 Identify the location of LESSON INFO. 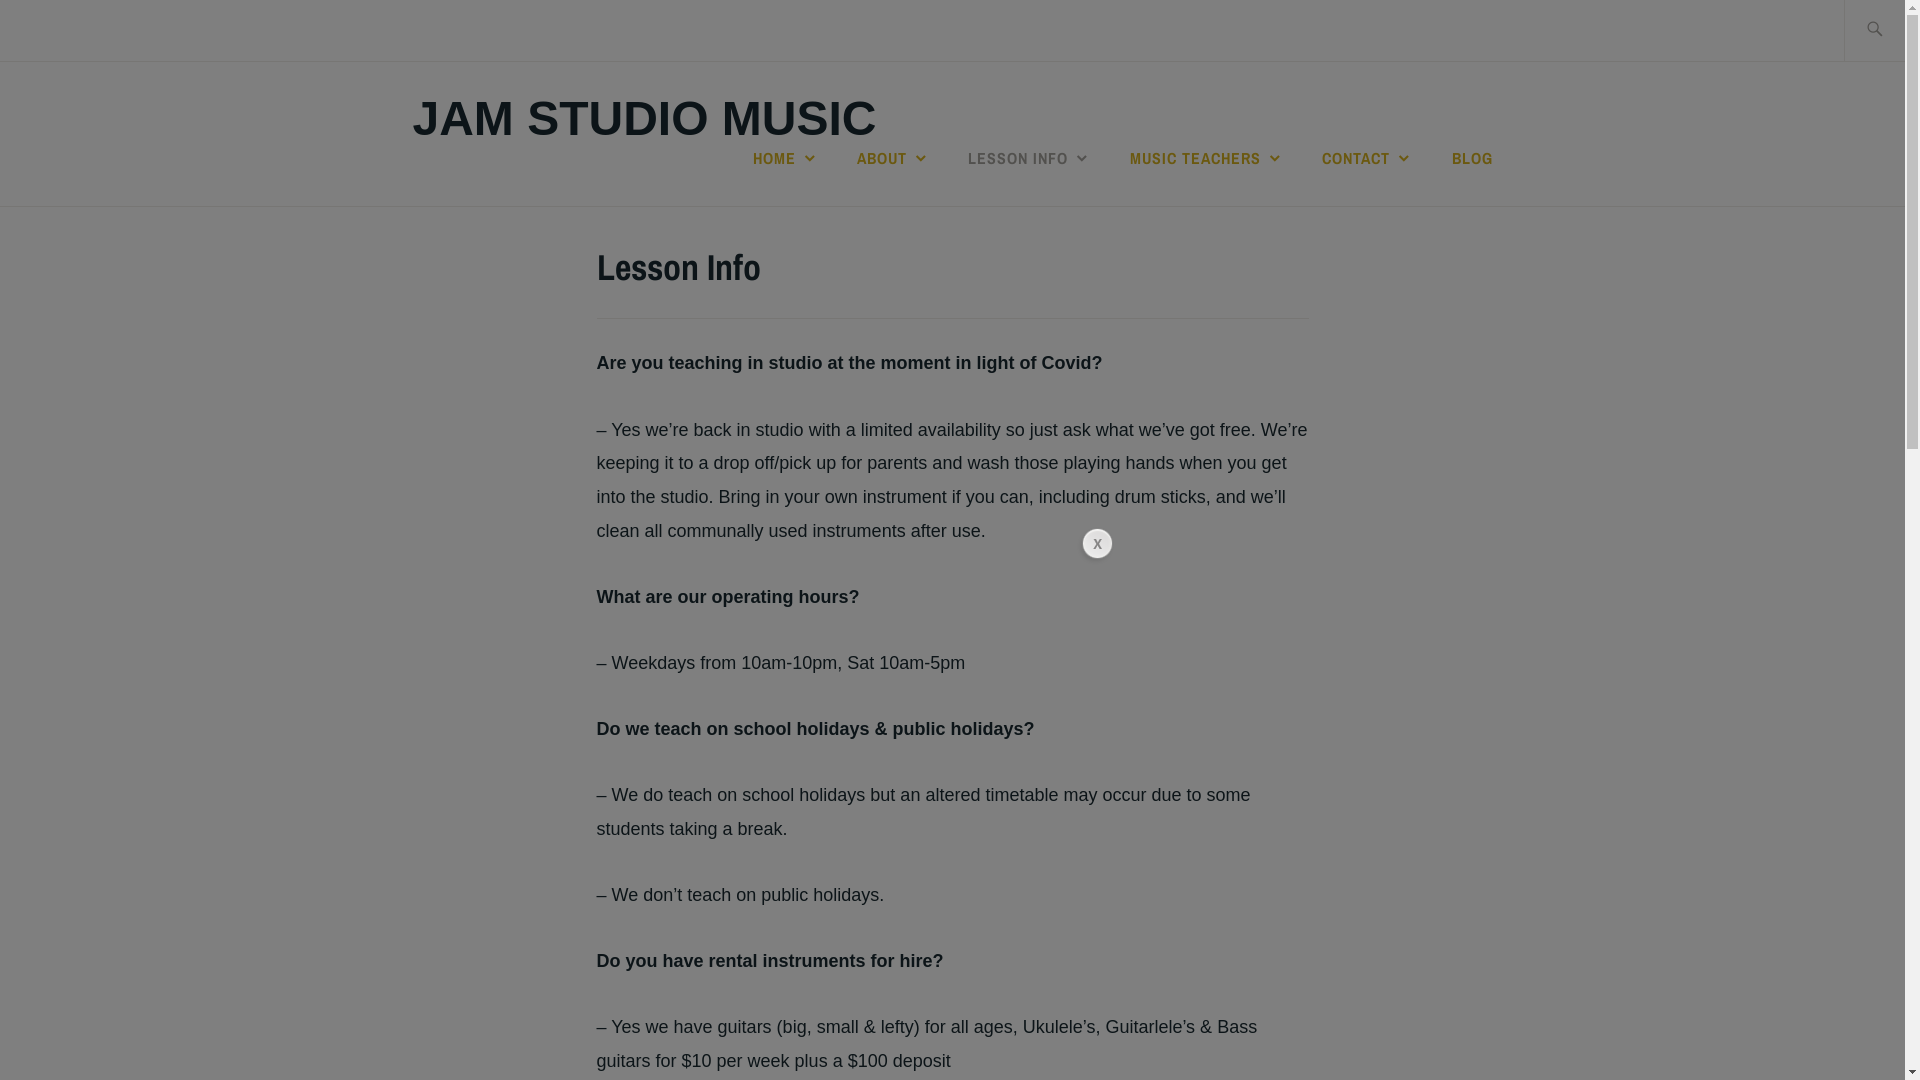
(1030, 158).